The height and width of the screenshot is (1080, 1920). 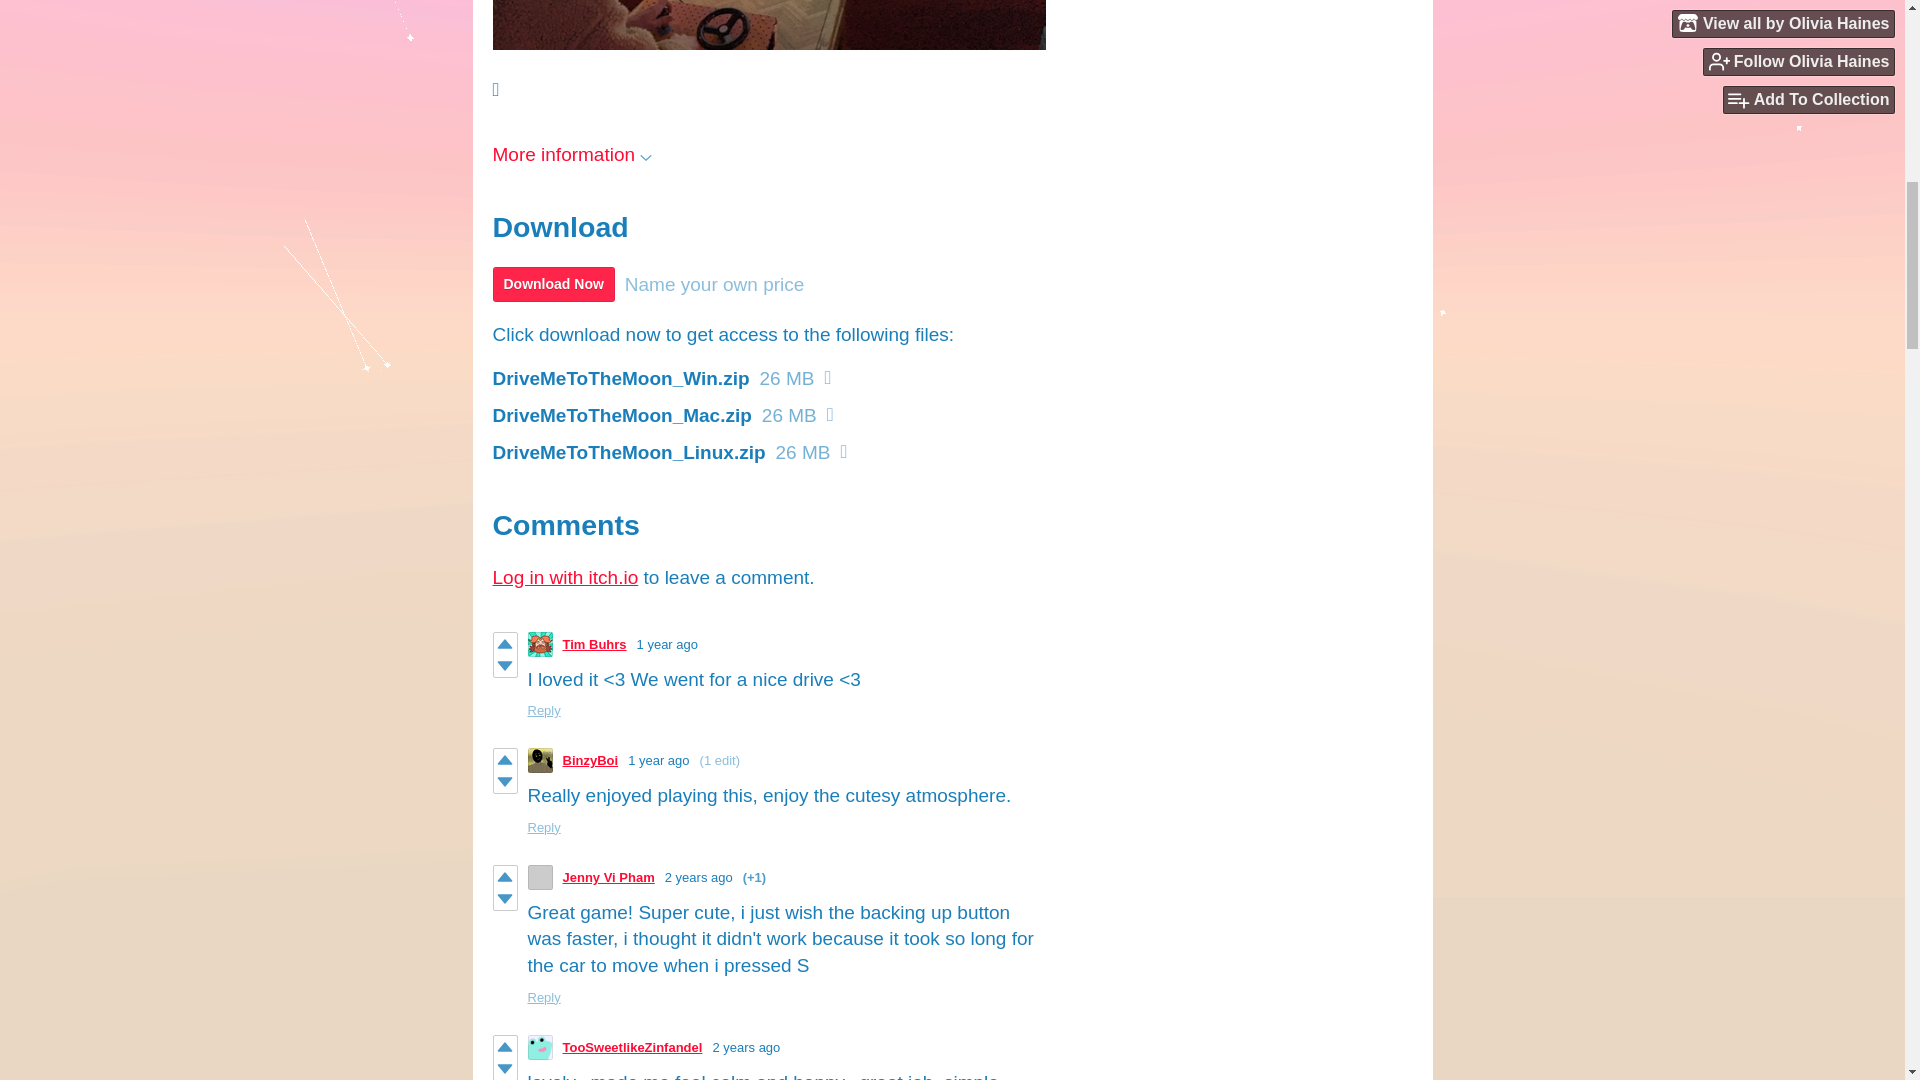 What do you see at coordinates (658, 760) in the screenshot?
I see `2022-10-23 07:23:51` at bounding box center [658, 760].